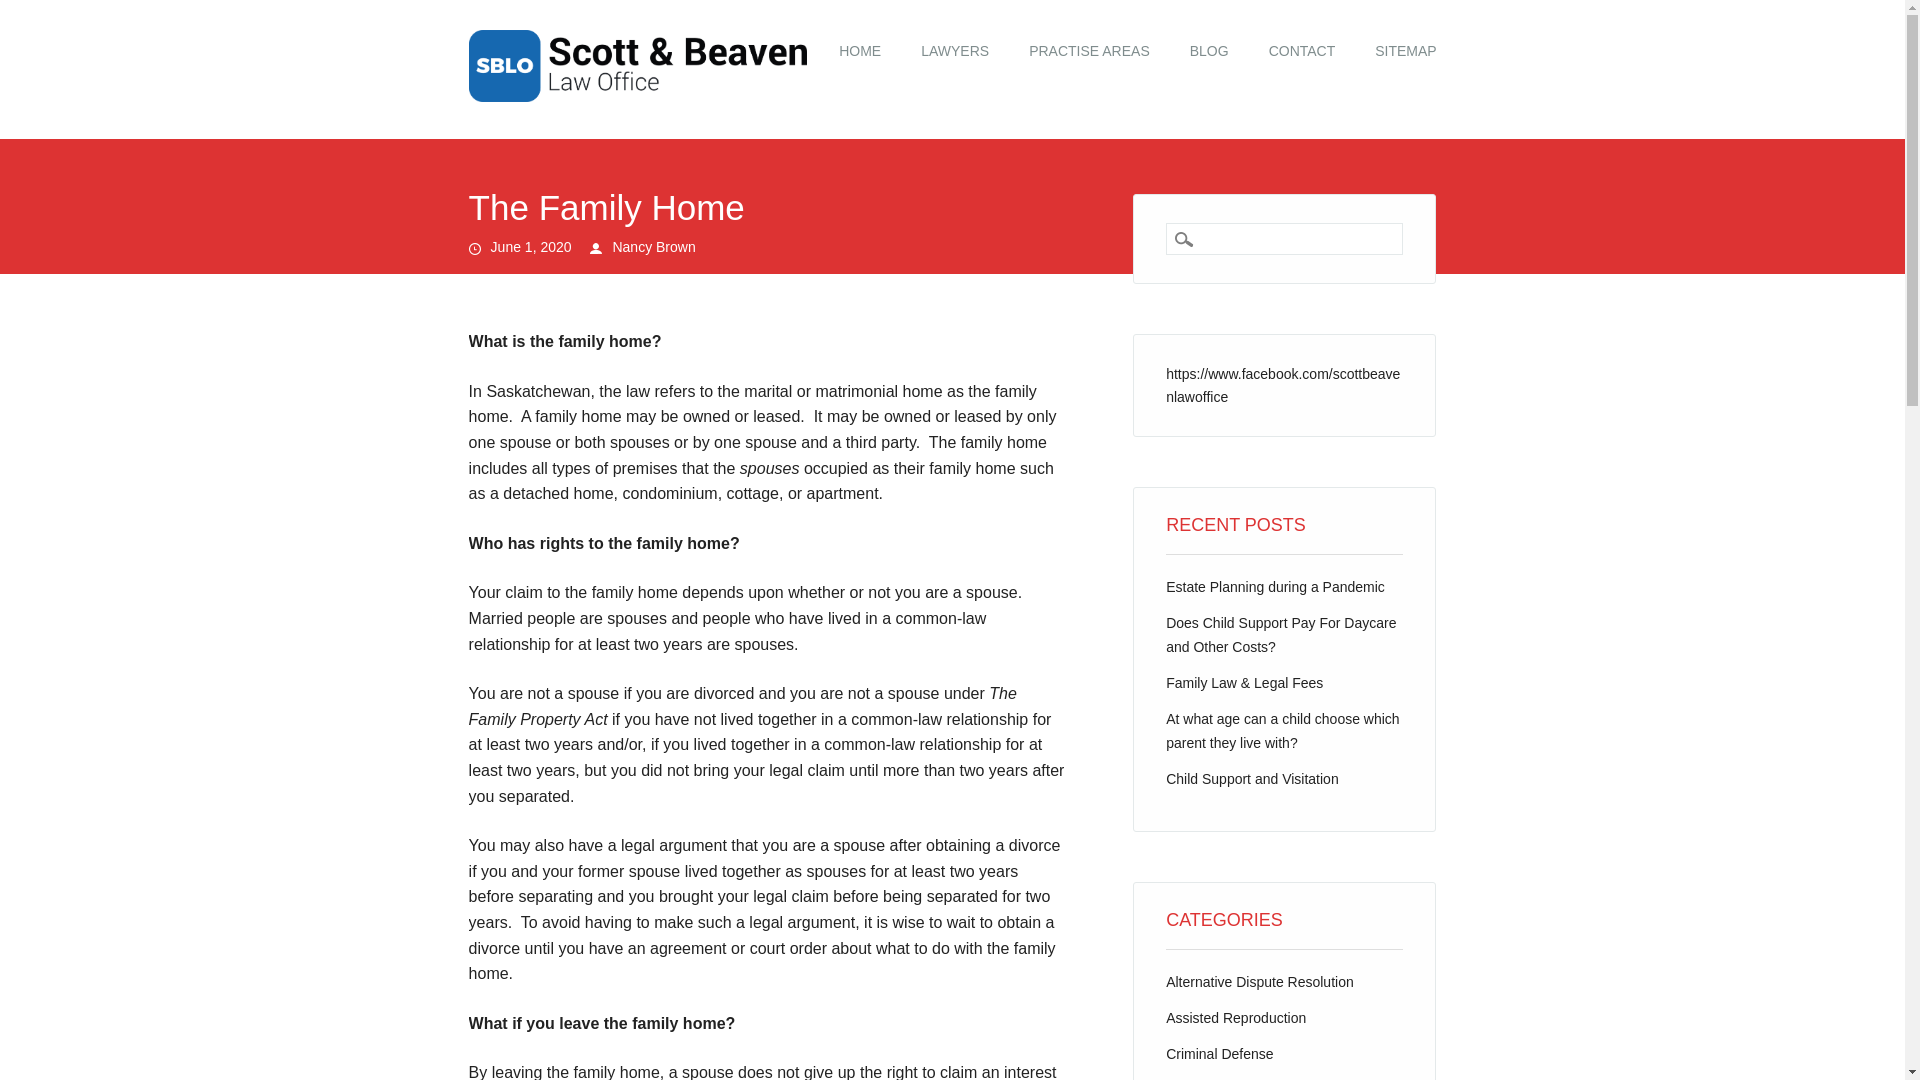 The height and width of the screenshot is (1080, 1920). I want to click on 5:43 pm, so click(532, 246).